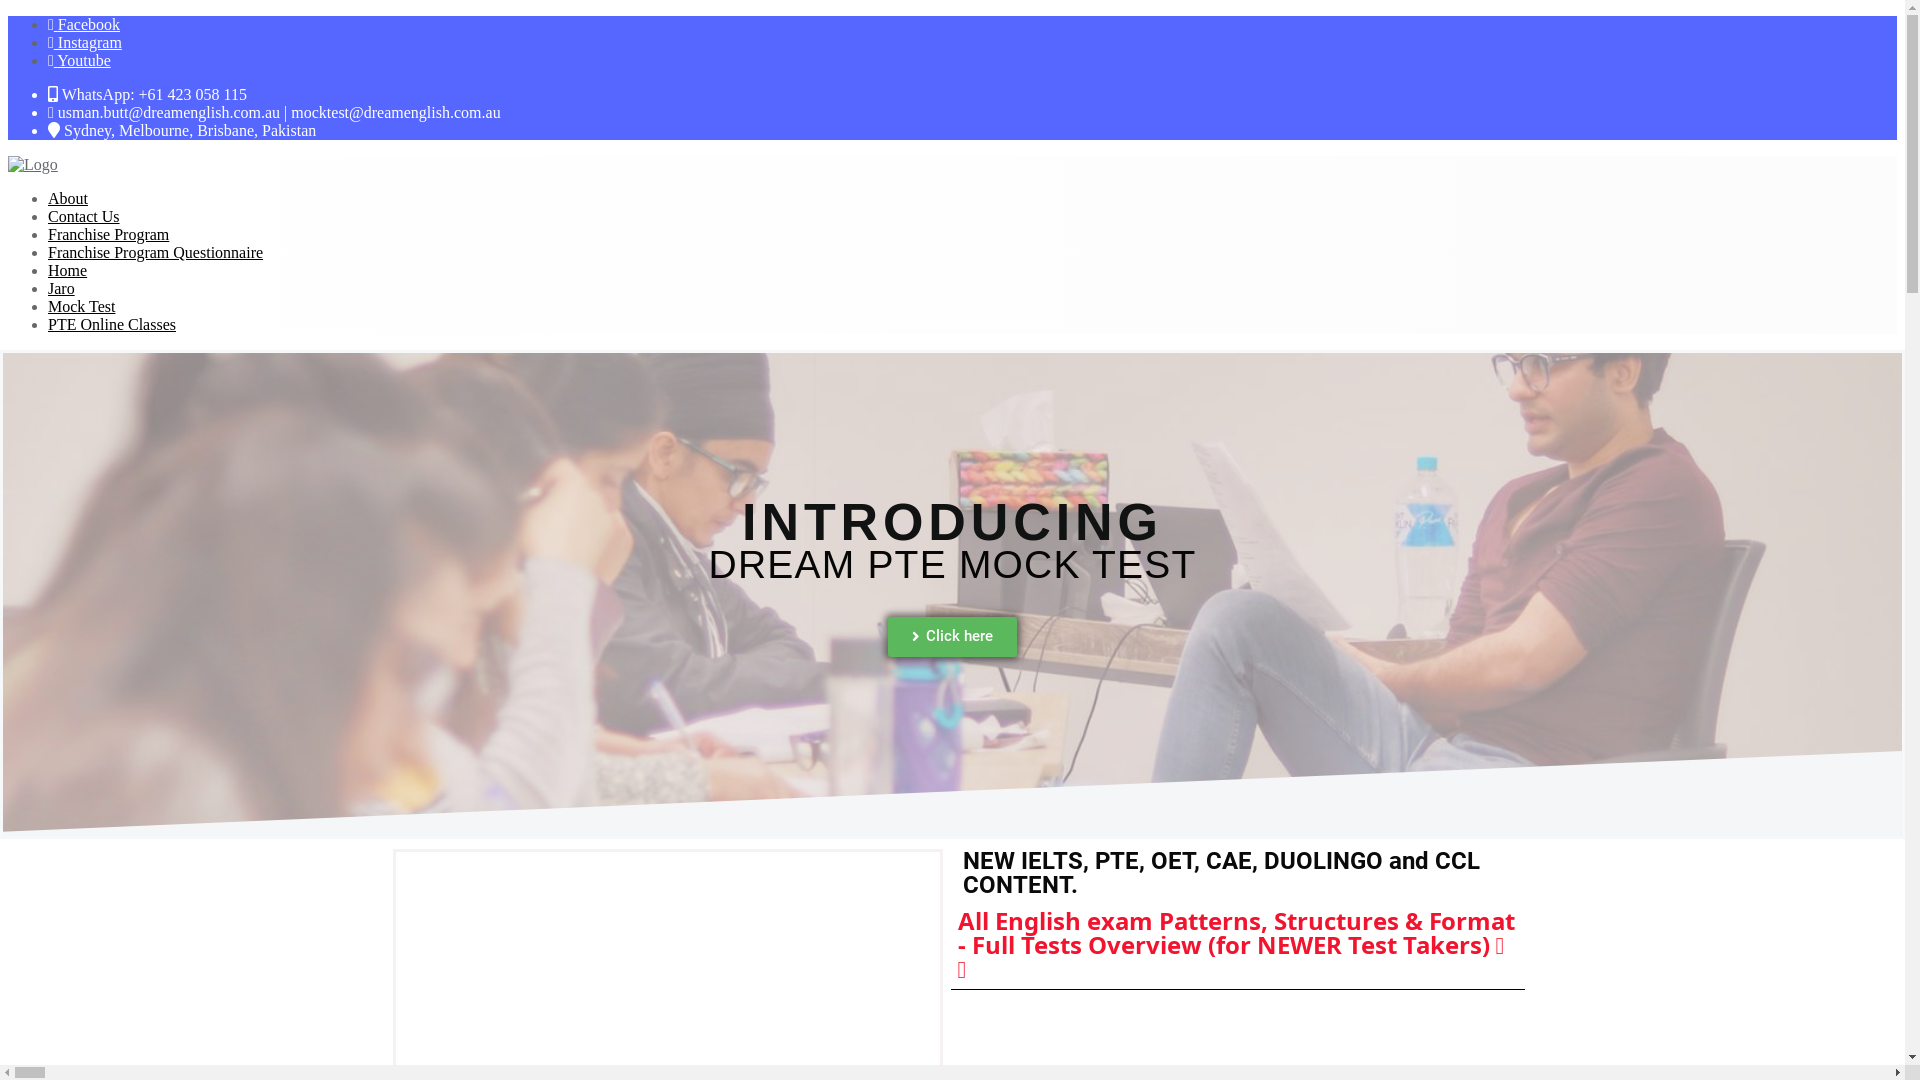  What do you see at coordinates (82, 306) in the screenshot?
I see `Mock Test` at bounding box center [82, 306].